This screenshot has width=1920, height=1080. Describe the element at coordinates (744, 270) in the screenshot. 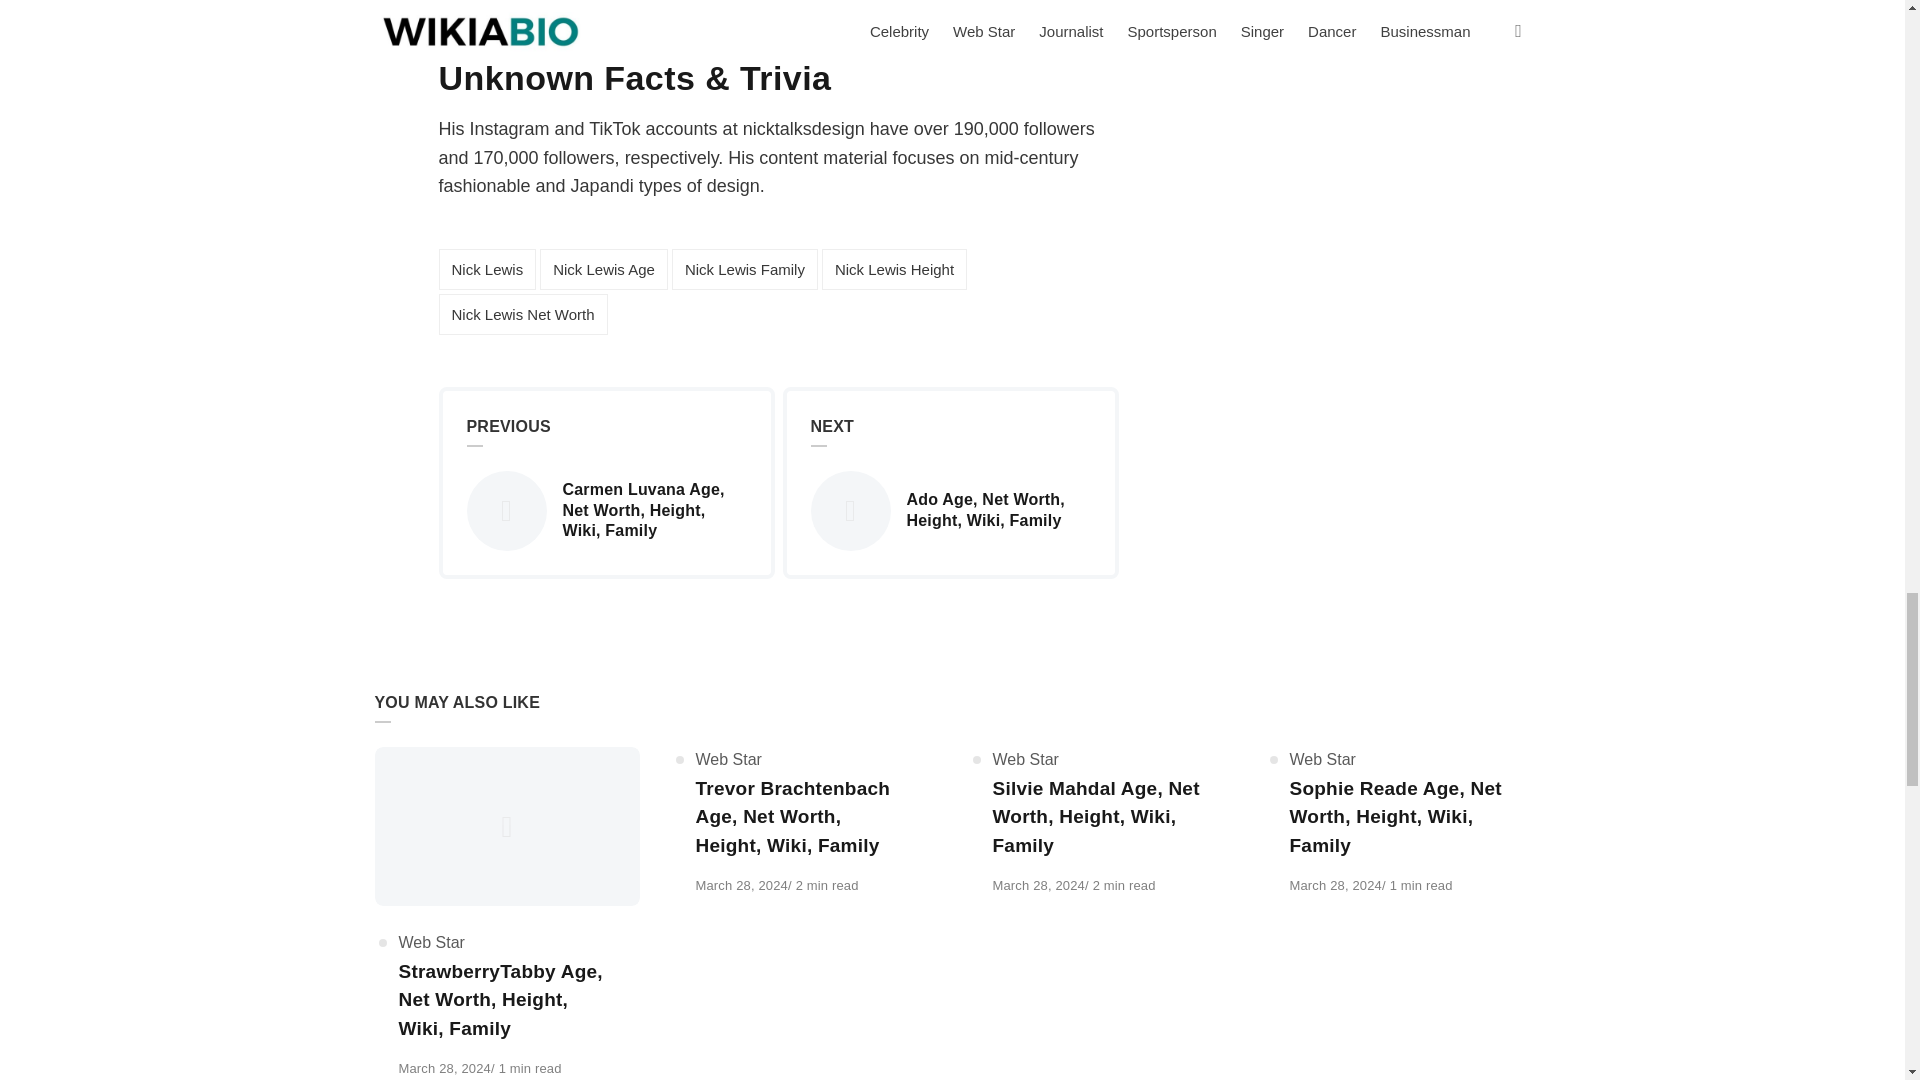

I see `Nick Lewis Family` at that location.